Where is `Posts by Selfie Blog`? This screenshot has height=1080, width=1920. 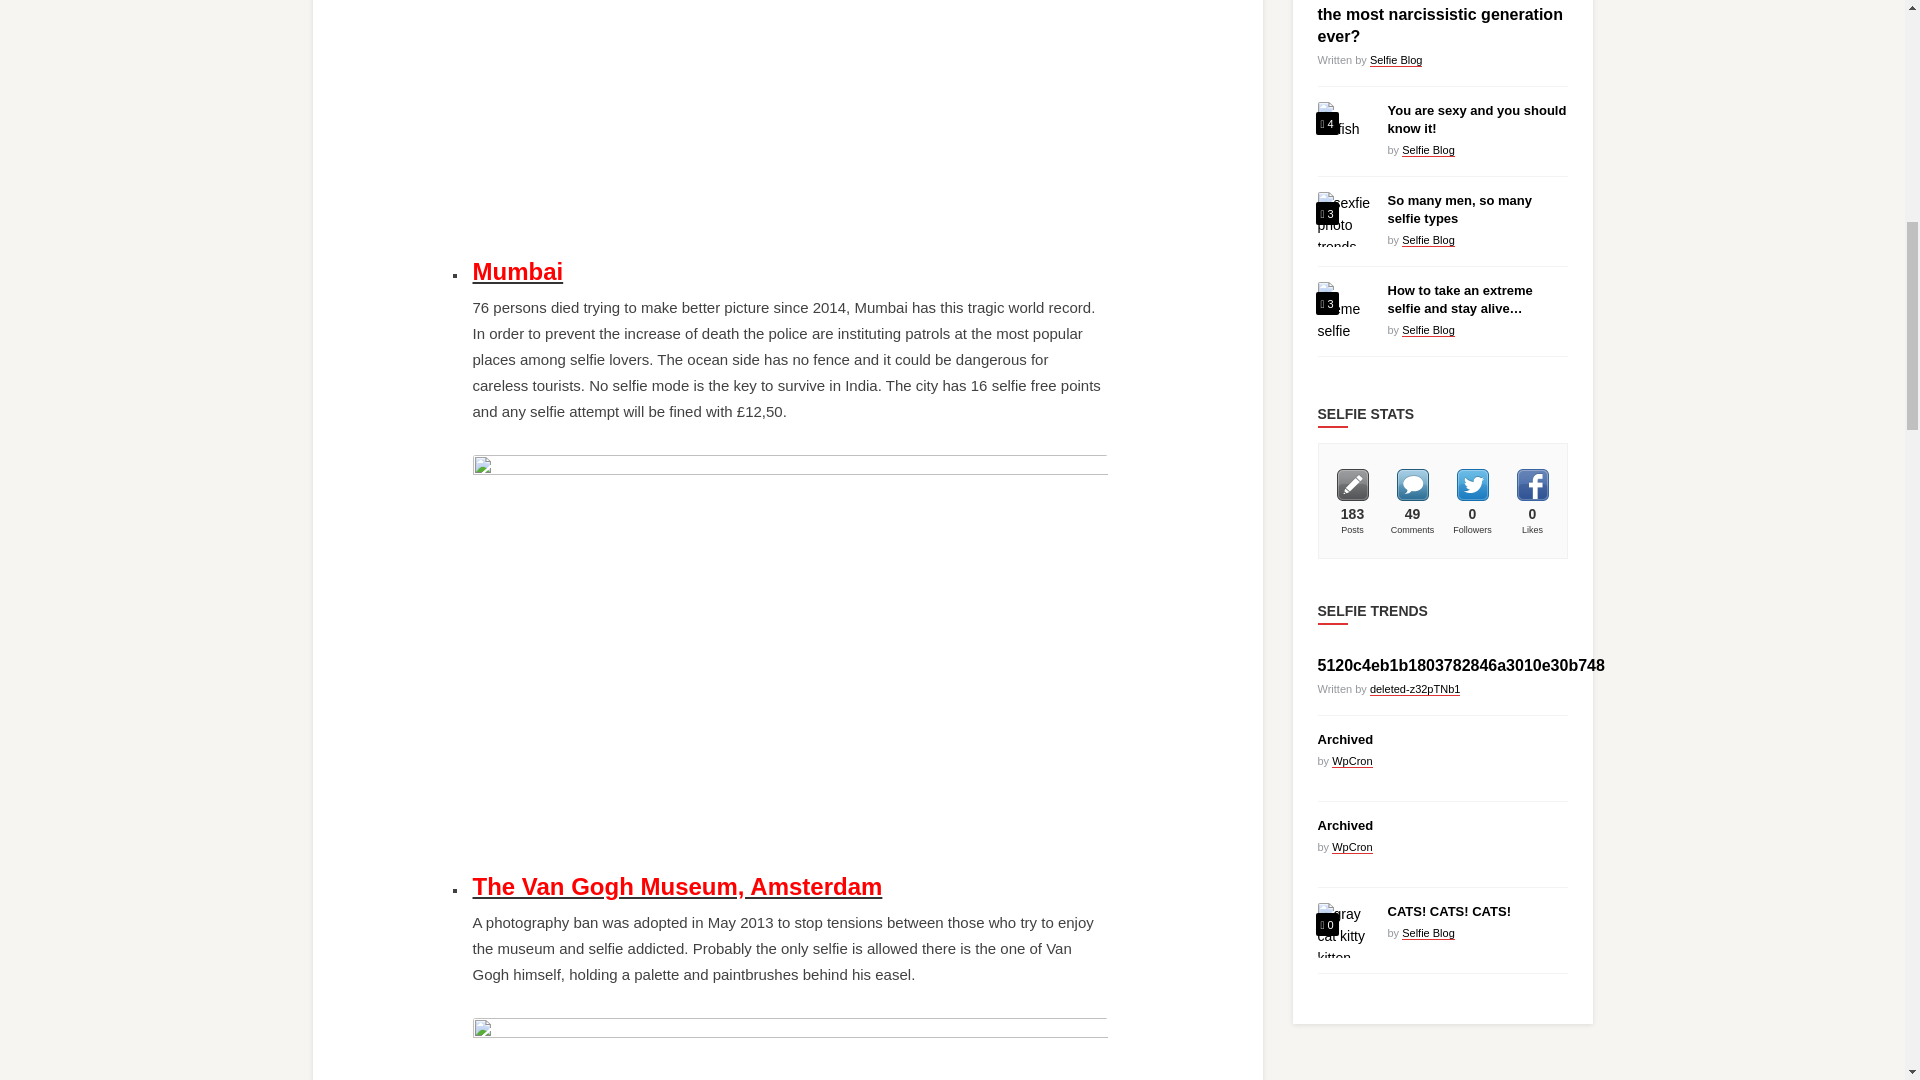
Posts by Selfie Blog is located at coordinates (1428, 330).